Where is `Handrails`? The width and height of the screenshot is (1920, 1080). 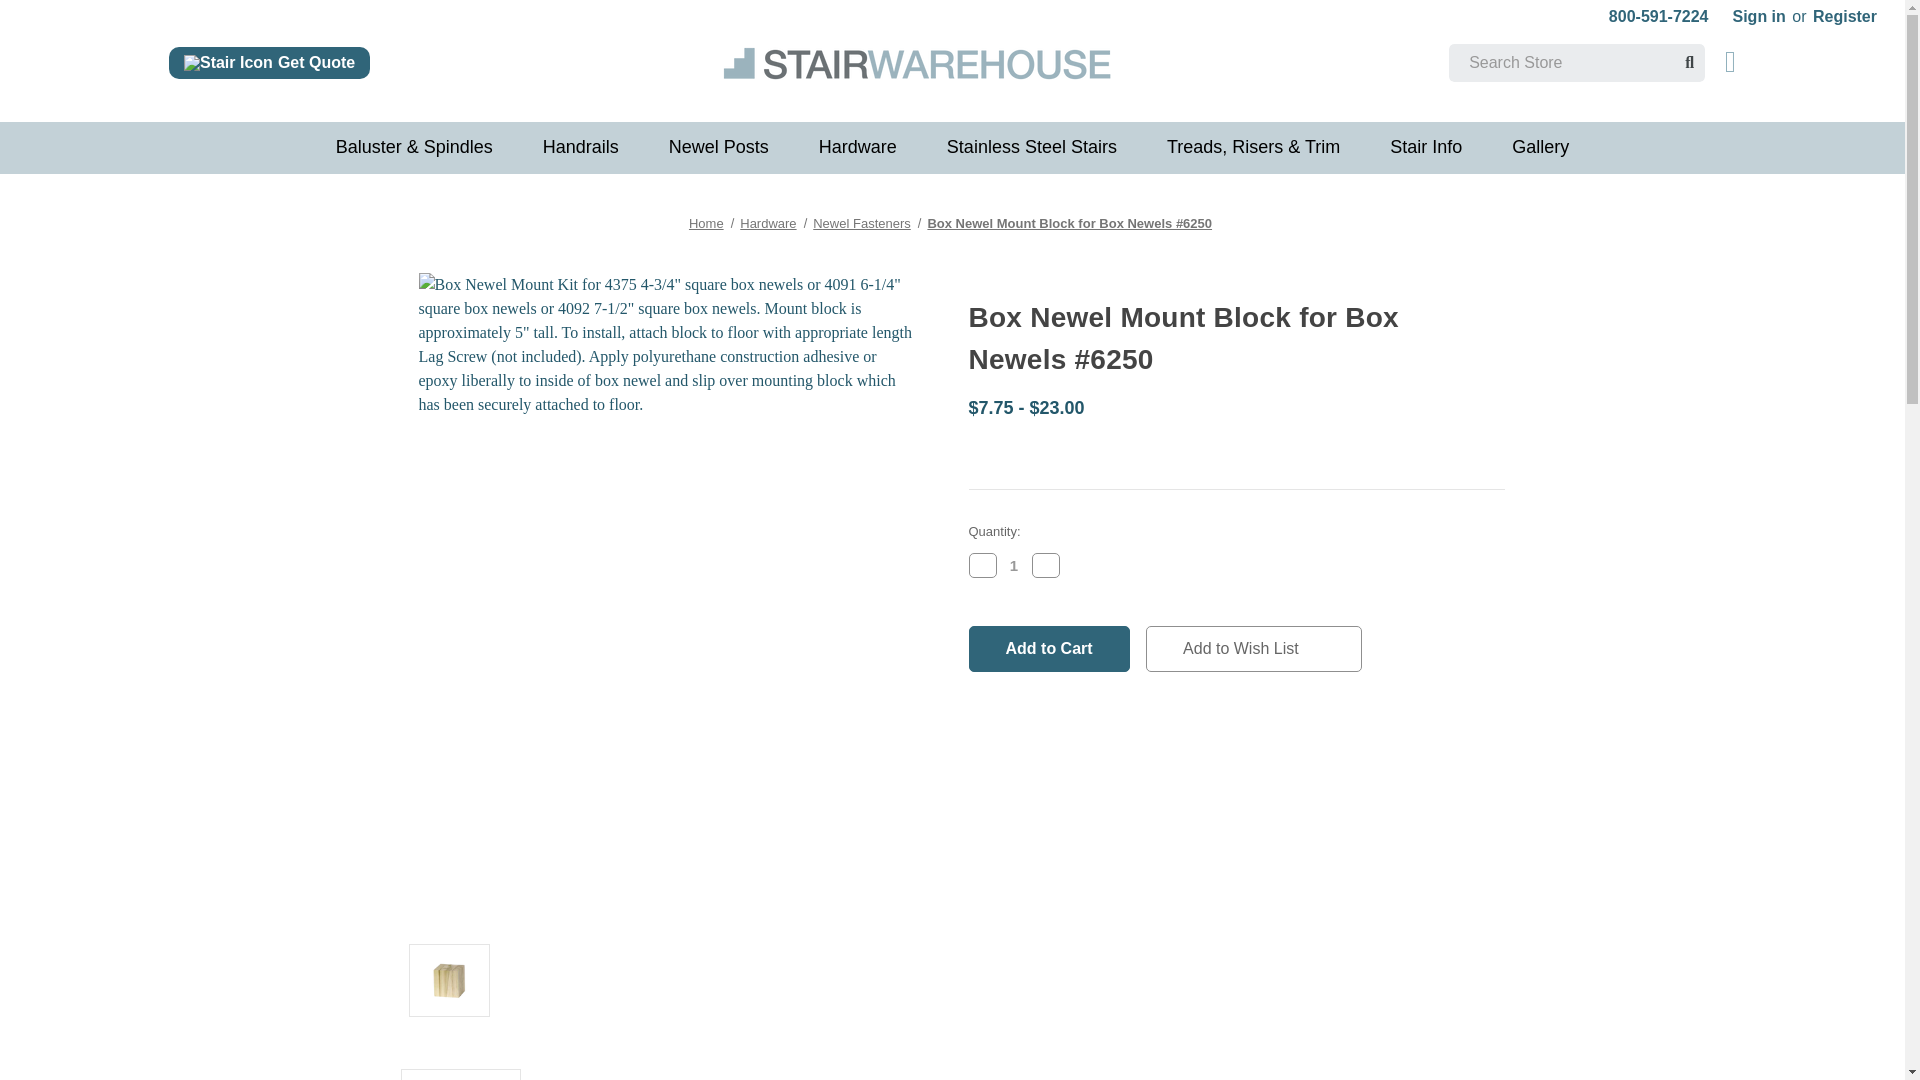
Handrails is located at coordinates (580, 148).